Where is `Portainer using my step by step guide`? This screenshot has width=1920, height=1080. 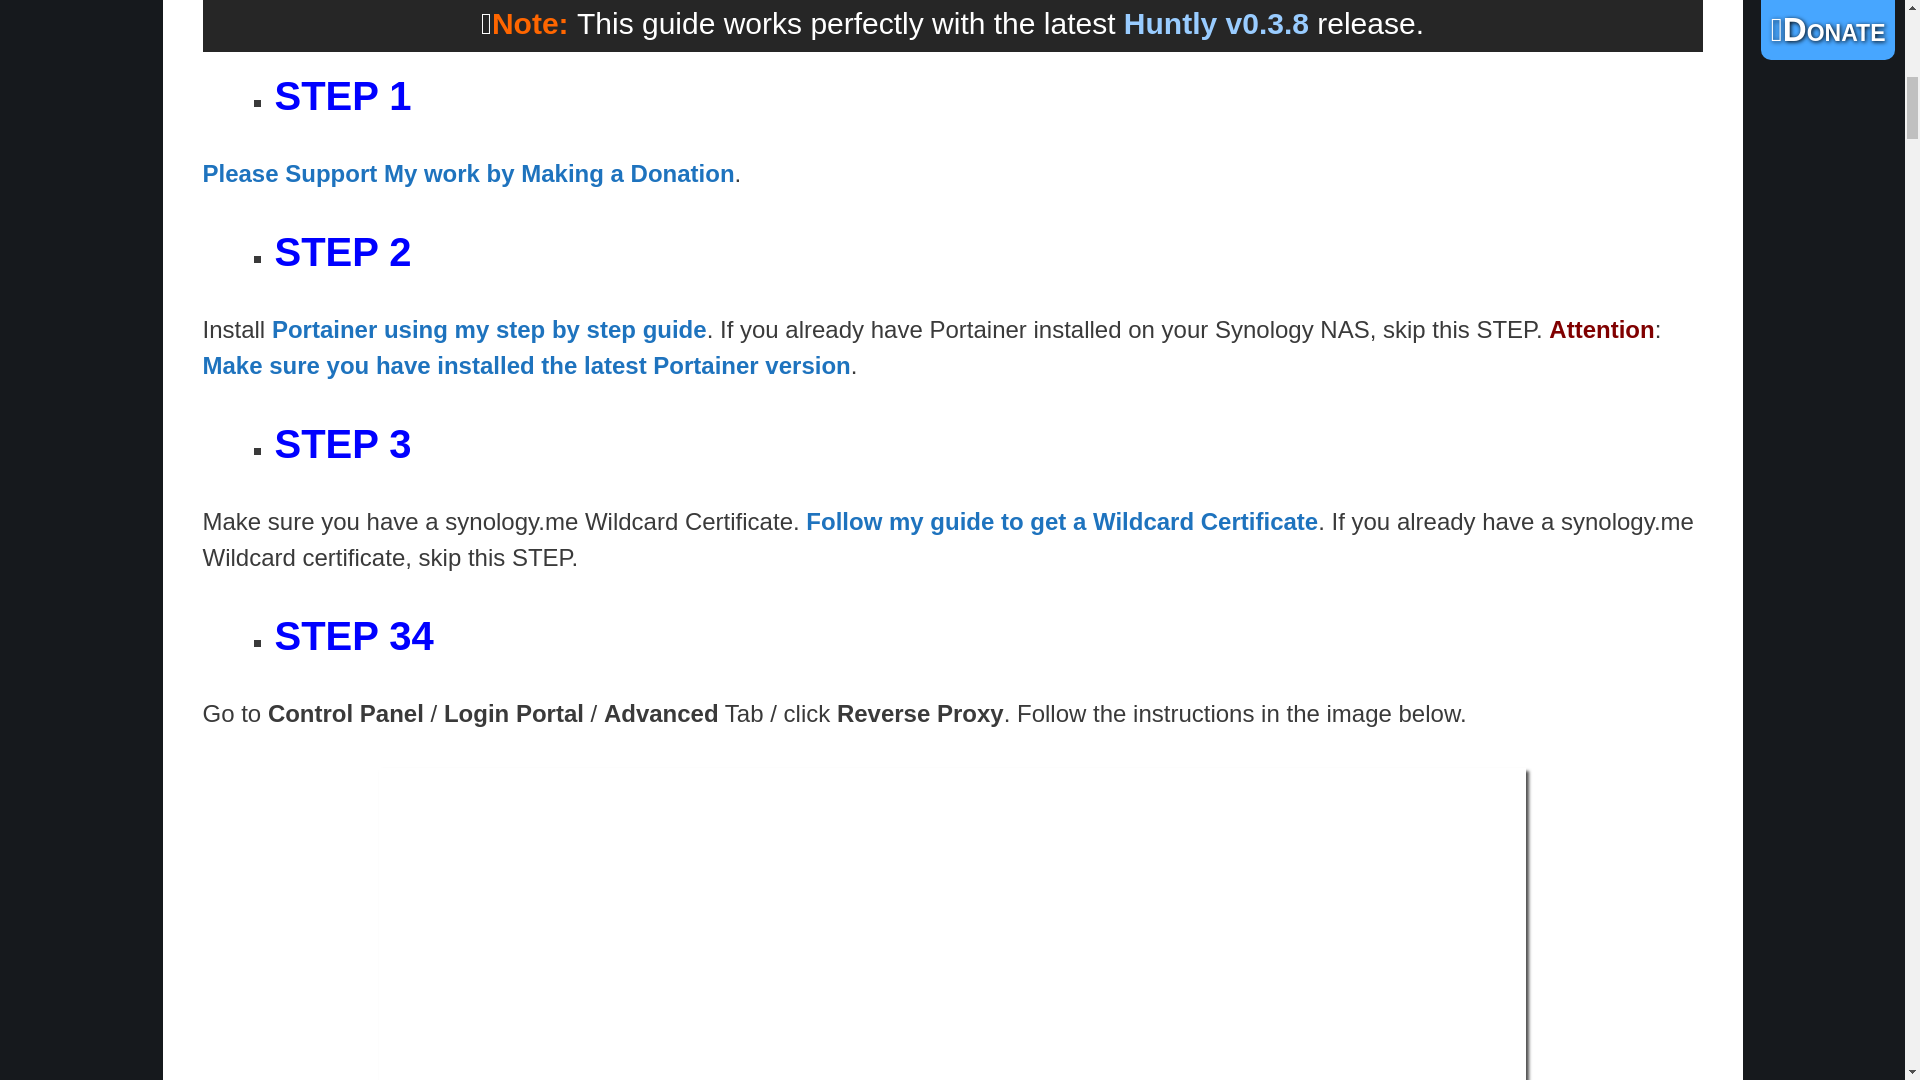 Portainer using my step by step guide is located at coordinates (489, 330).